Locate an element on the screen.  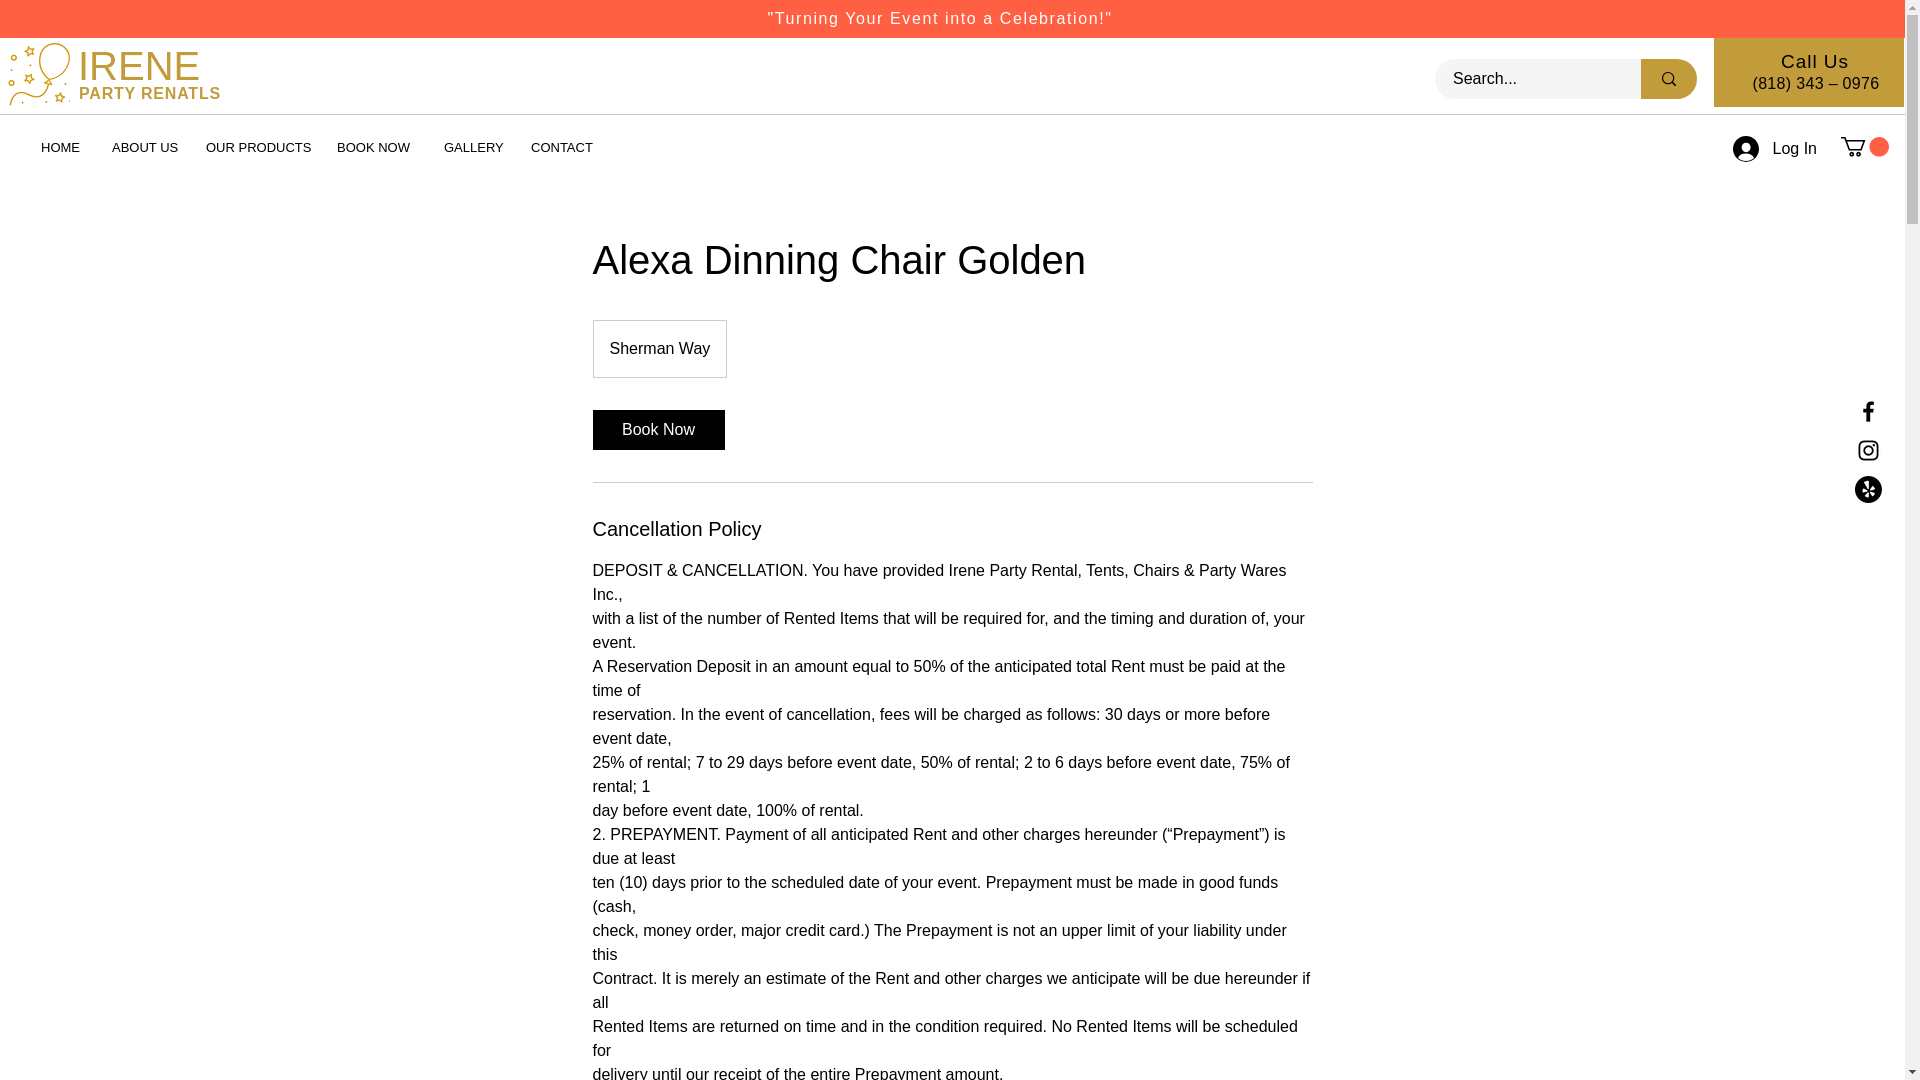
ABOUT US is located at coordinates (144, 147).